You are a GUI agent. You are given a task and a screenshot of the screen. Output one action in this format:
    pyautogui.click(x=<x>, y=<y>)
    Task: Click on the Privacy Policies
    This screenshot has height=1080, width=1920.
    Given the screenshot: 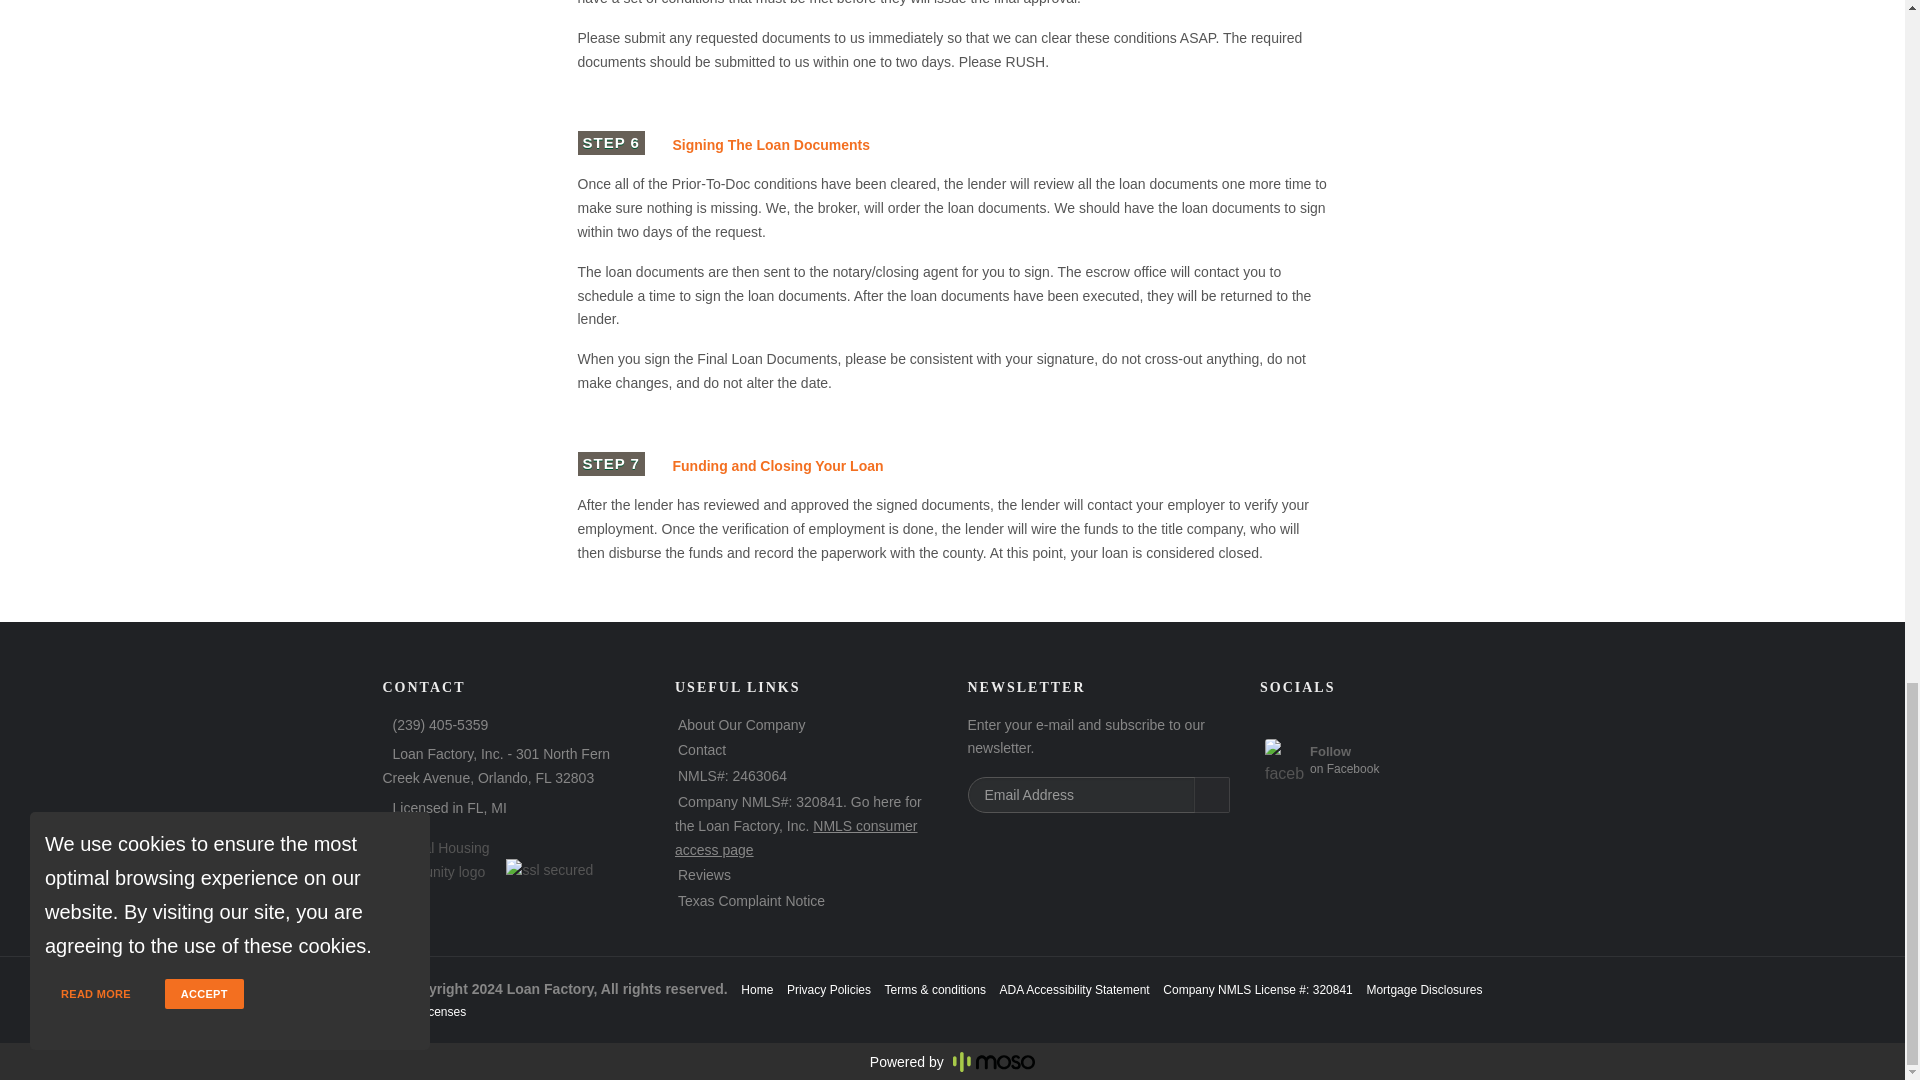 What is the action you would take?
    pyautogui.click(x=1075, y=989)
    